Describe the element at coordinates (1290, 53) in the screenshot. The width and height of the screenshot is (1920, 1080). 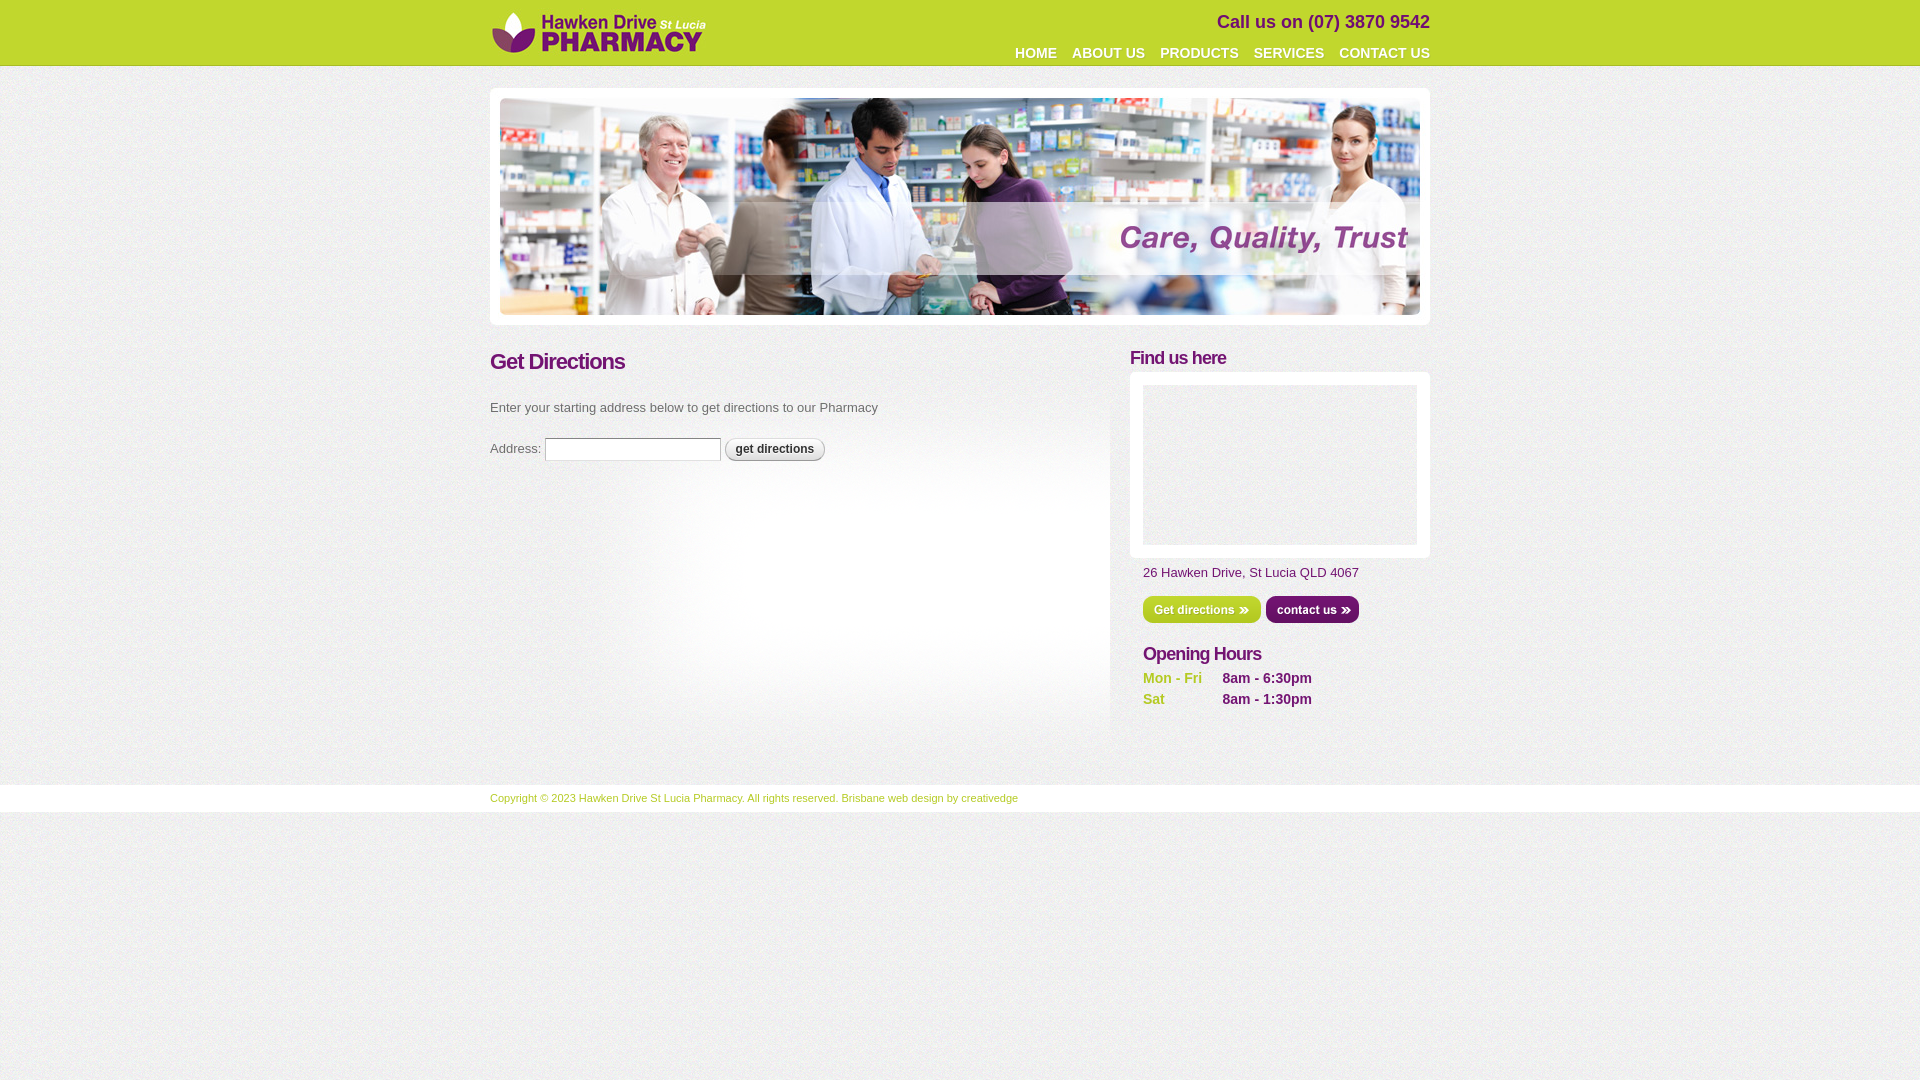
I see `SERVICES` at that location.